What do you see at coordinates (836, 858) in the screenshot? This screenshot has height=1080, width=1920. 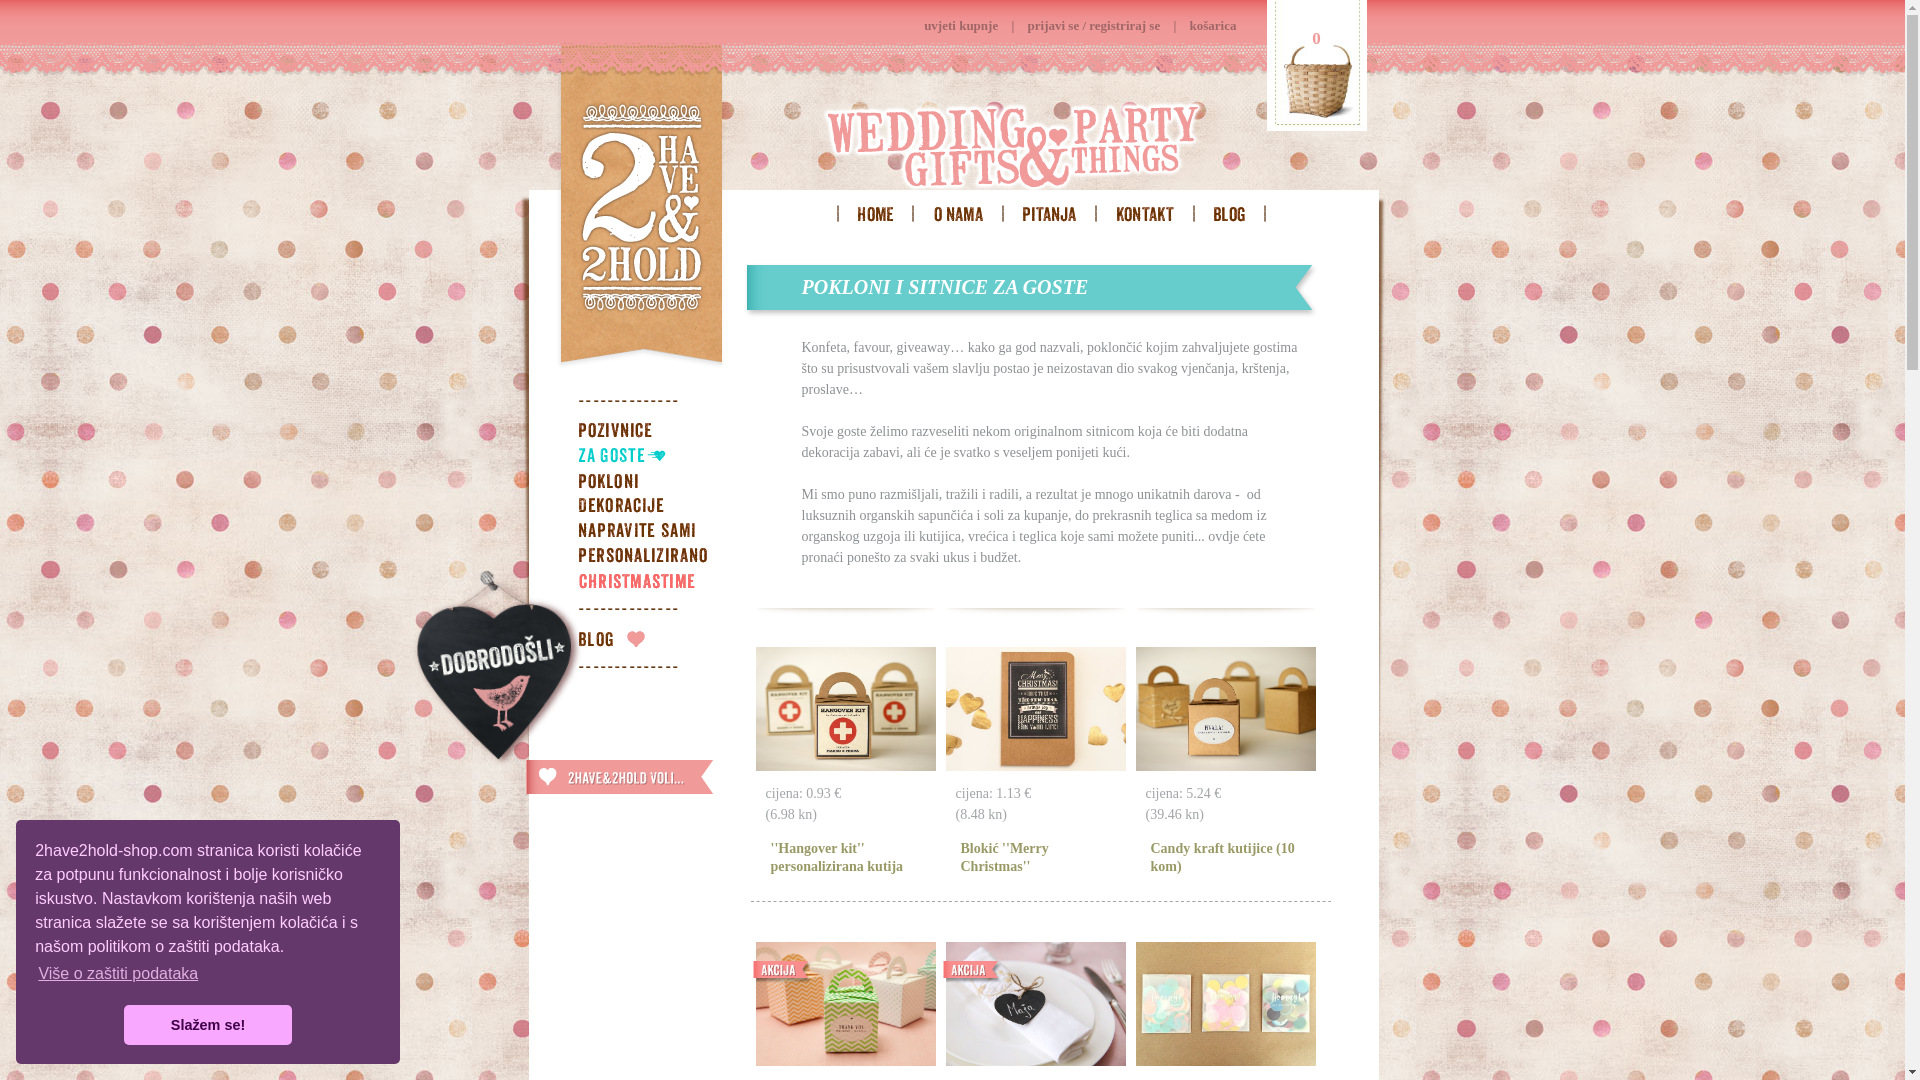 I see `''Hangover kit'' personalizirana kutija` at bounding box center [836, 858].